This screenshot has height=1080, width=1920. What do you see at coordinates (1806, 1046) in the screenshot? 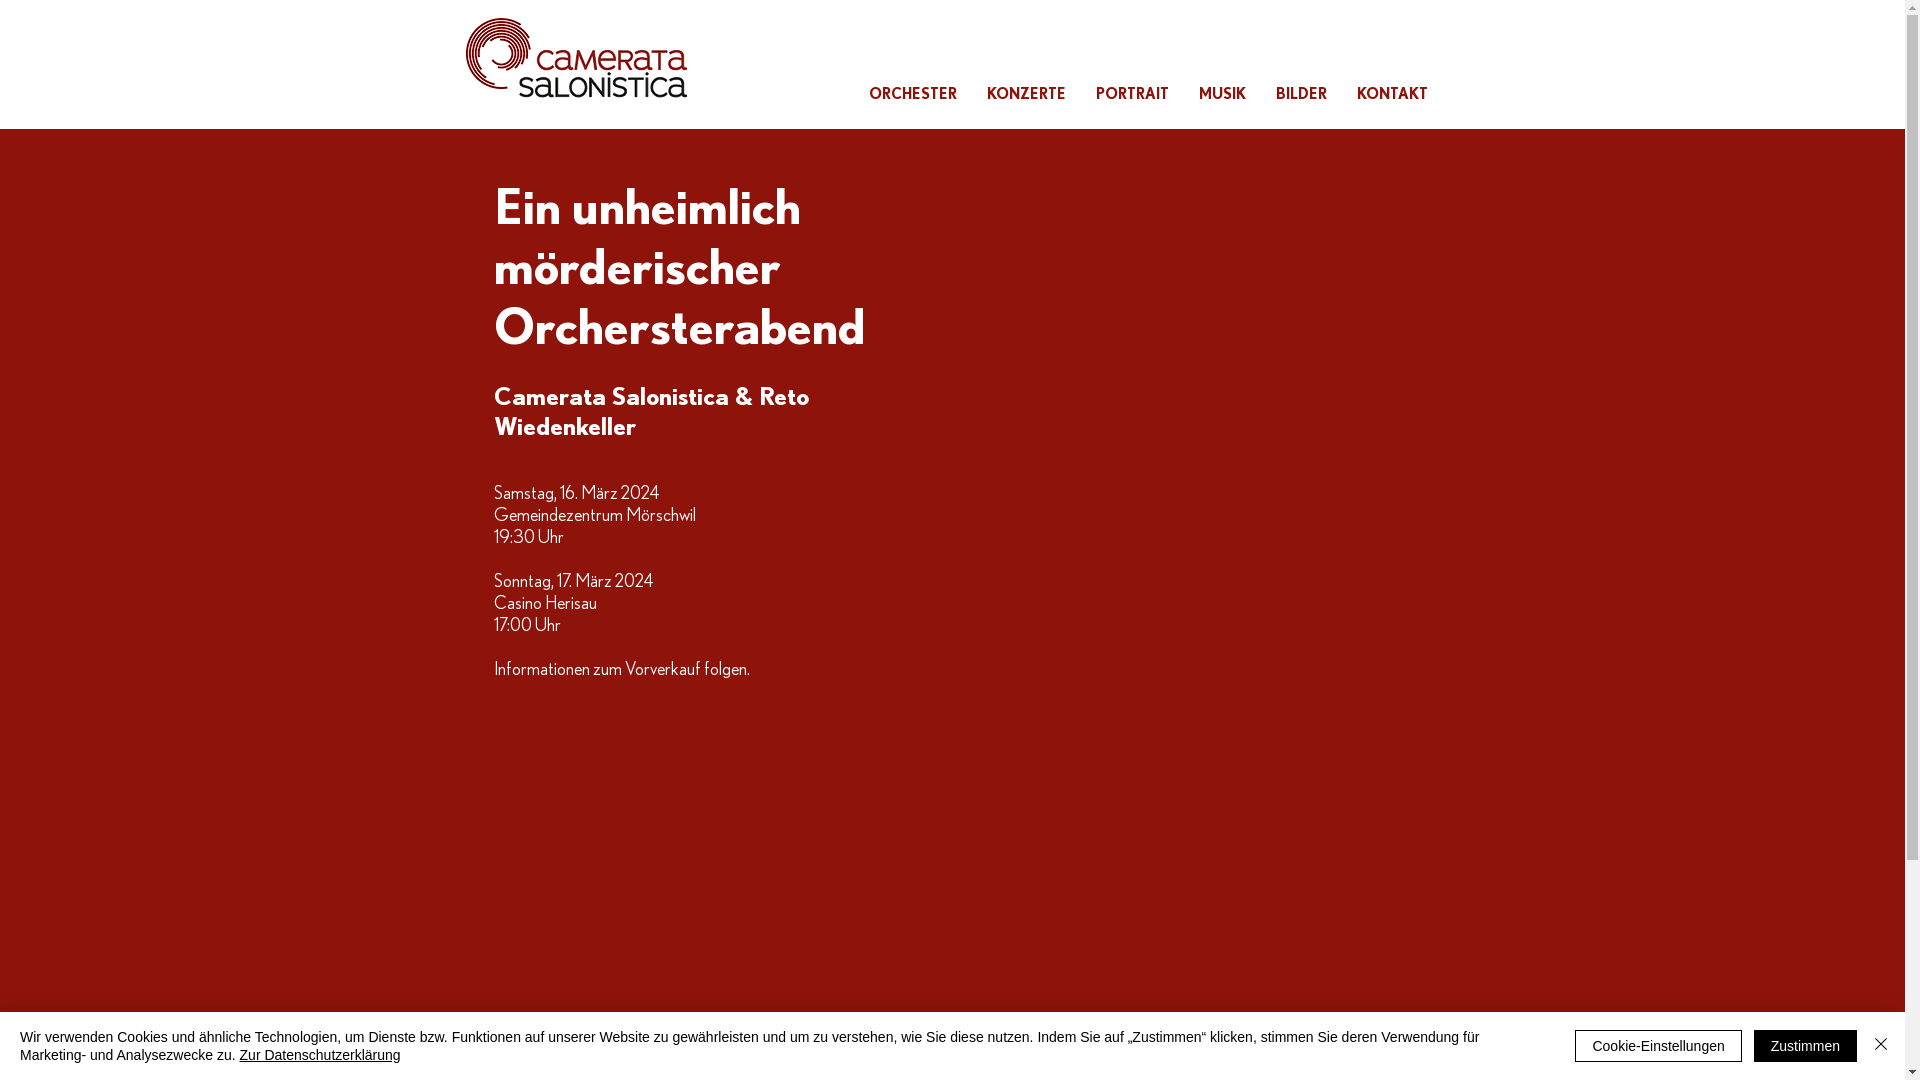
I see `Zustimmen` at bounding box center [1806, 1046].